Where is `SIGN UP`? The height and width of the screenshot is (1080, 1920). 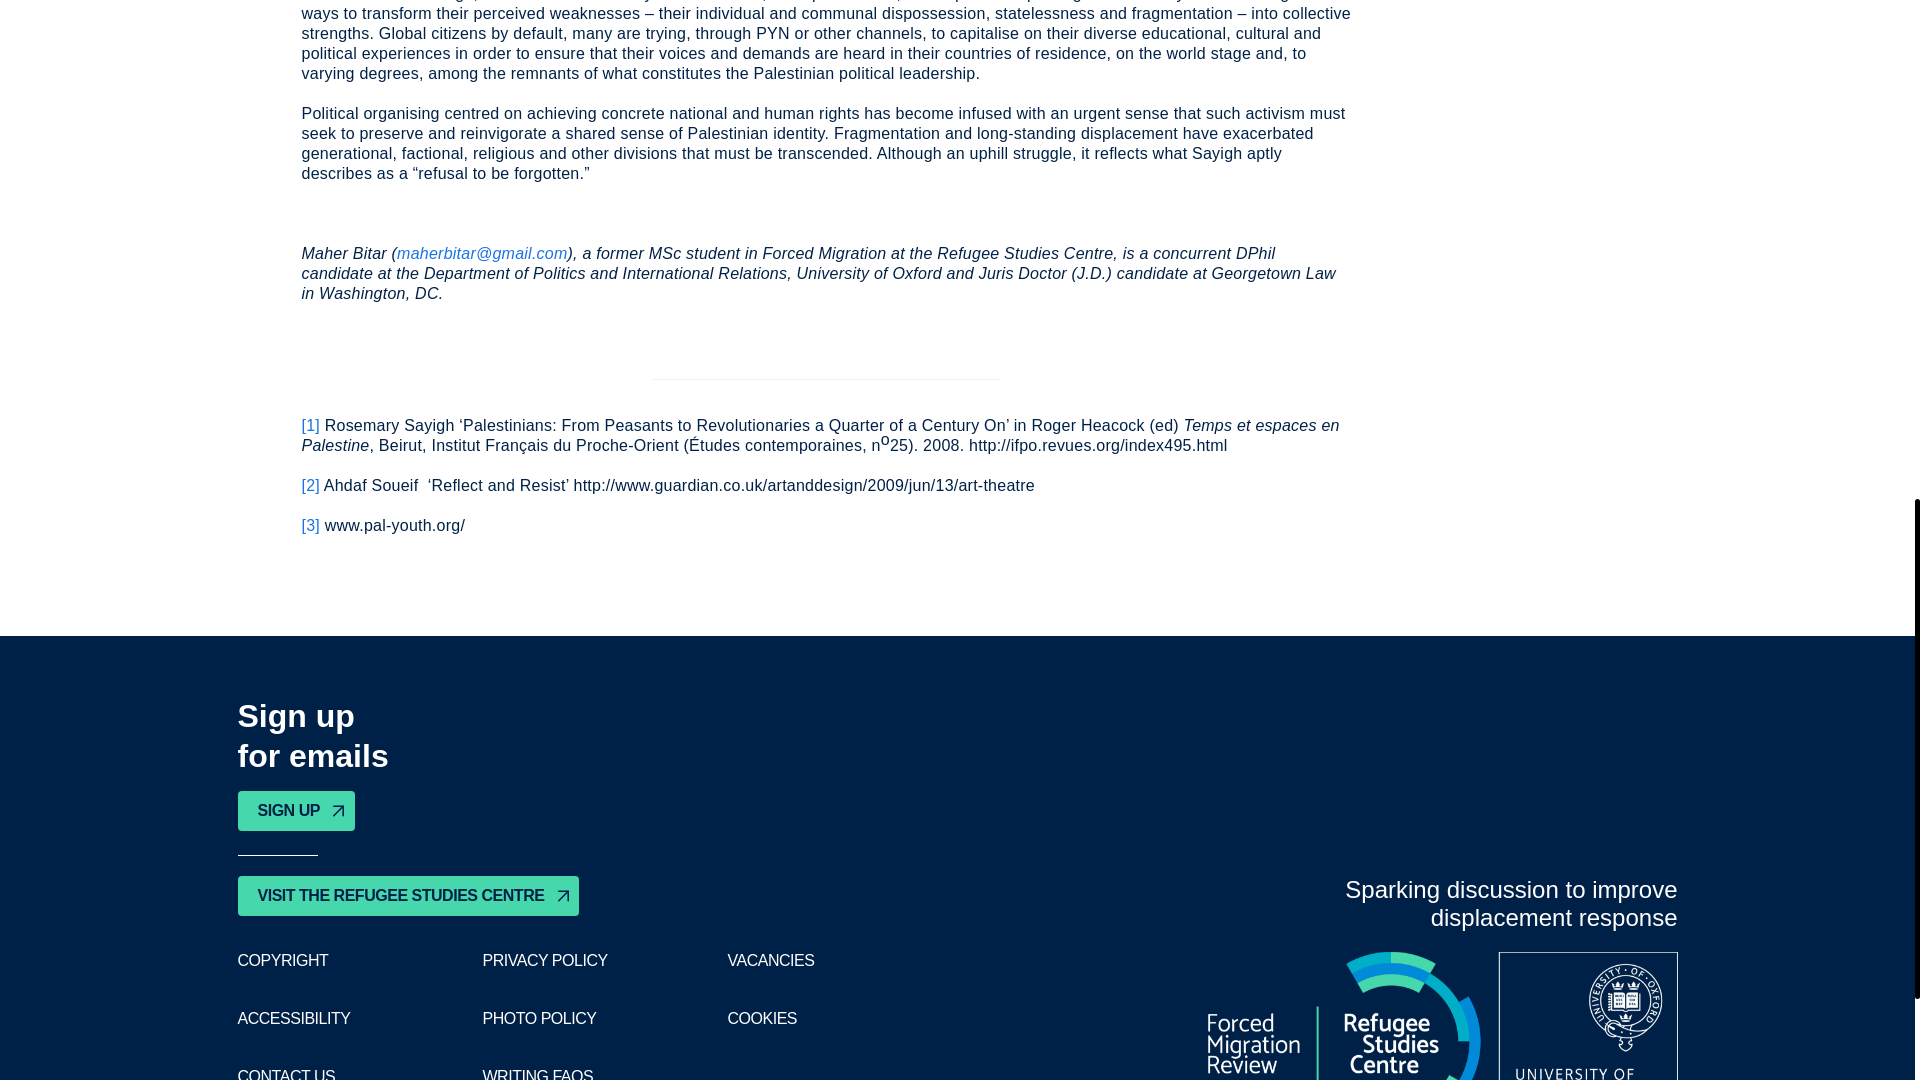
SIGN UP is located at coordinates (296, 810).